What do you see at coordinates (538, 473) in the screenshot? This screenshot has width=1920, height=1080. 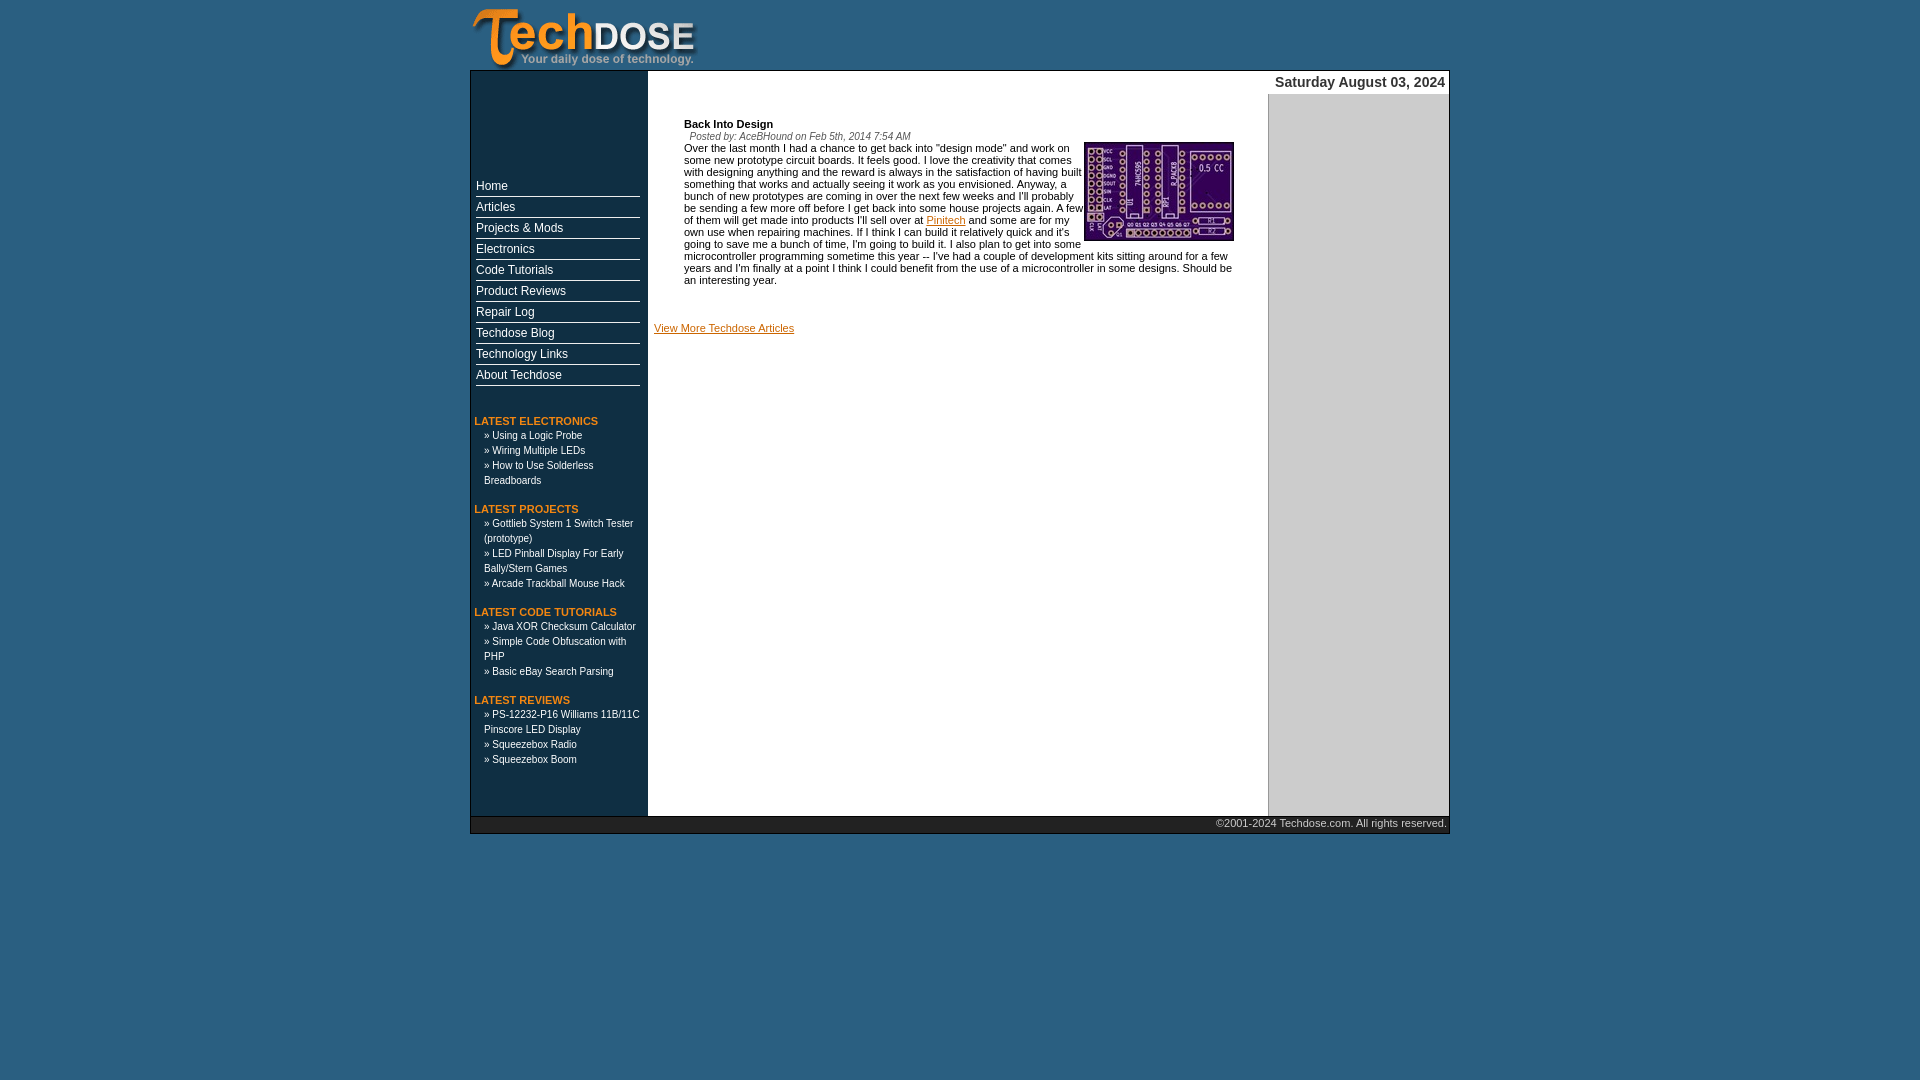 I see `How to Use Solderless Breadboards` at bounding box center [538, 473].